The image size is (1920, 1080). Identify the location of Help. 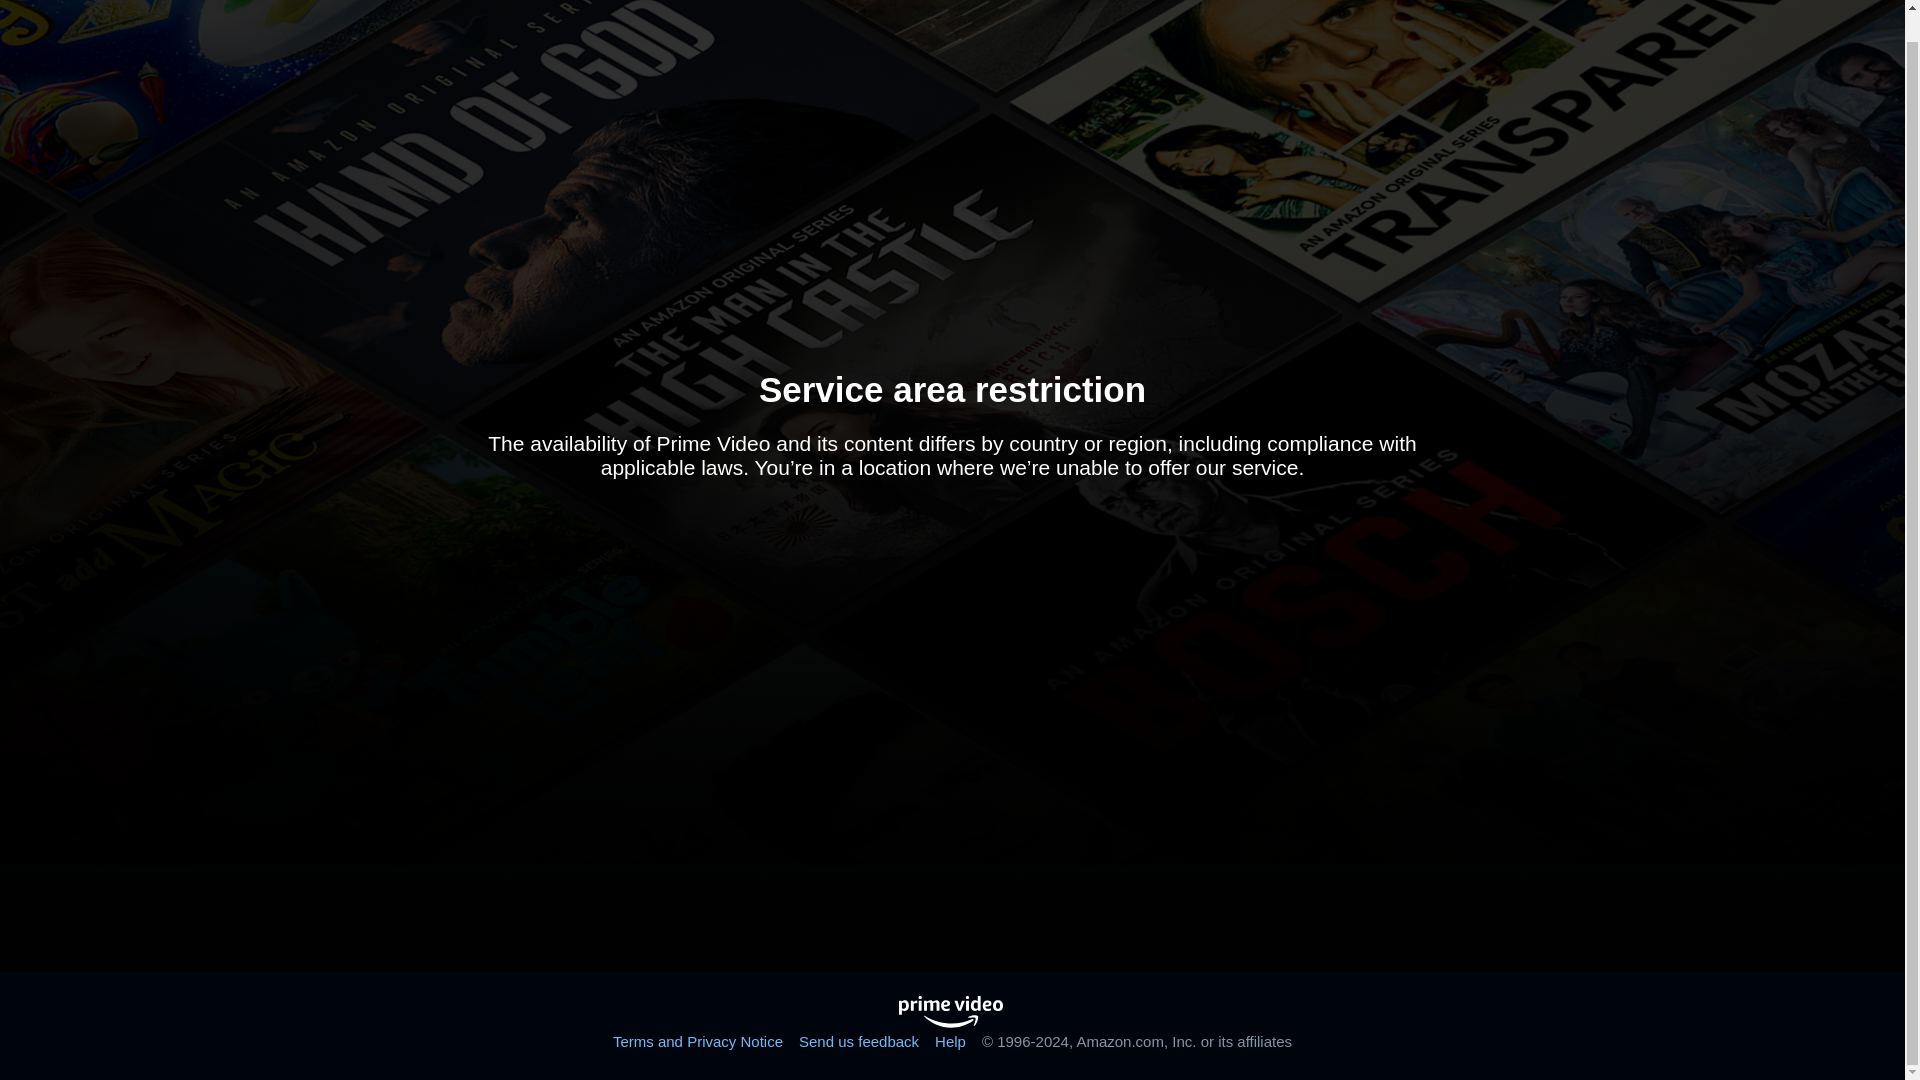
(950, 1040).